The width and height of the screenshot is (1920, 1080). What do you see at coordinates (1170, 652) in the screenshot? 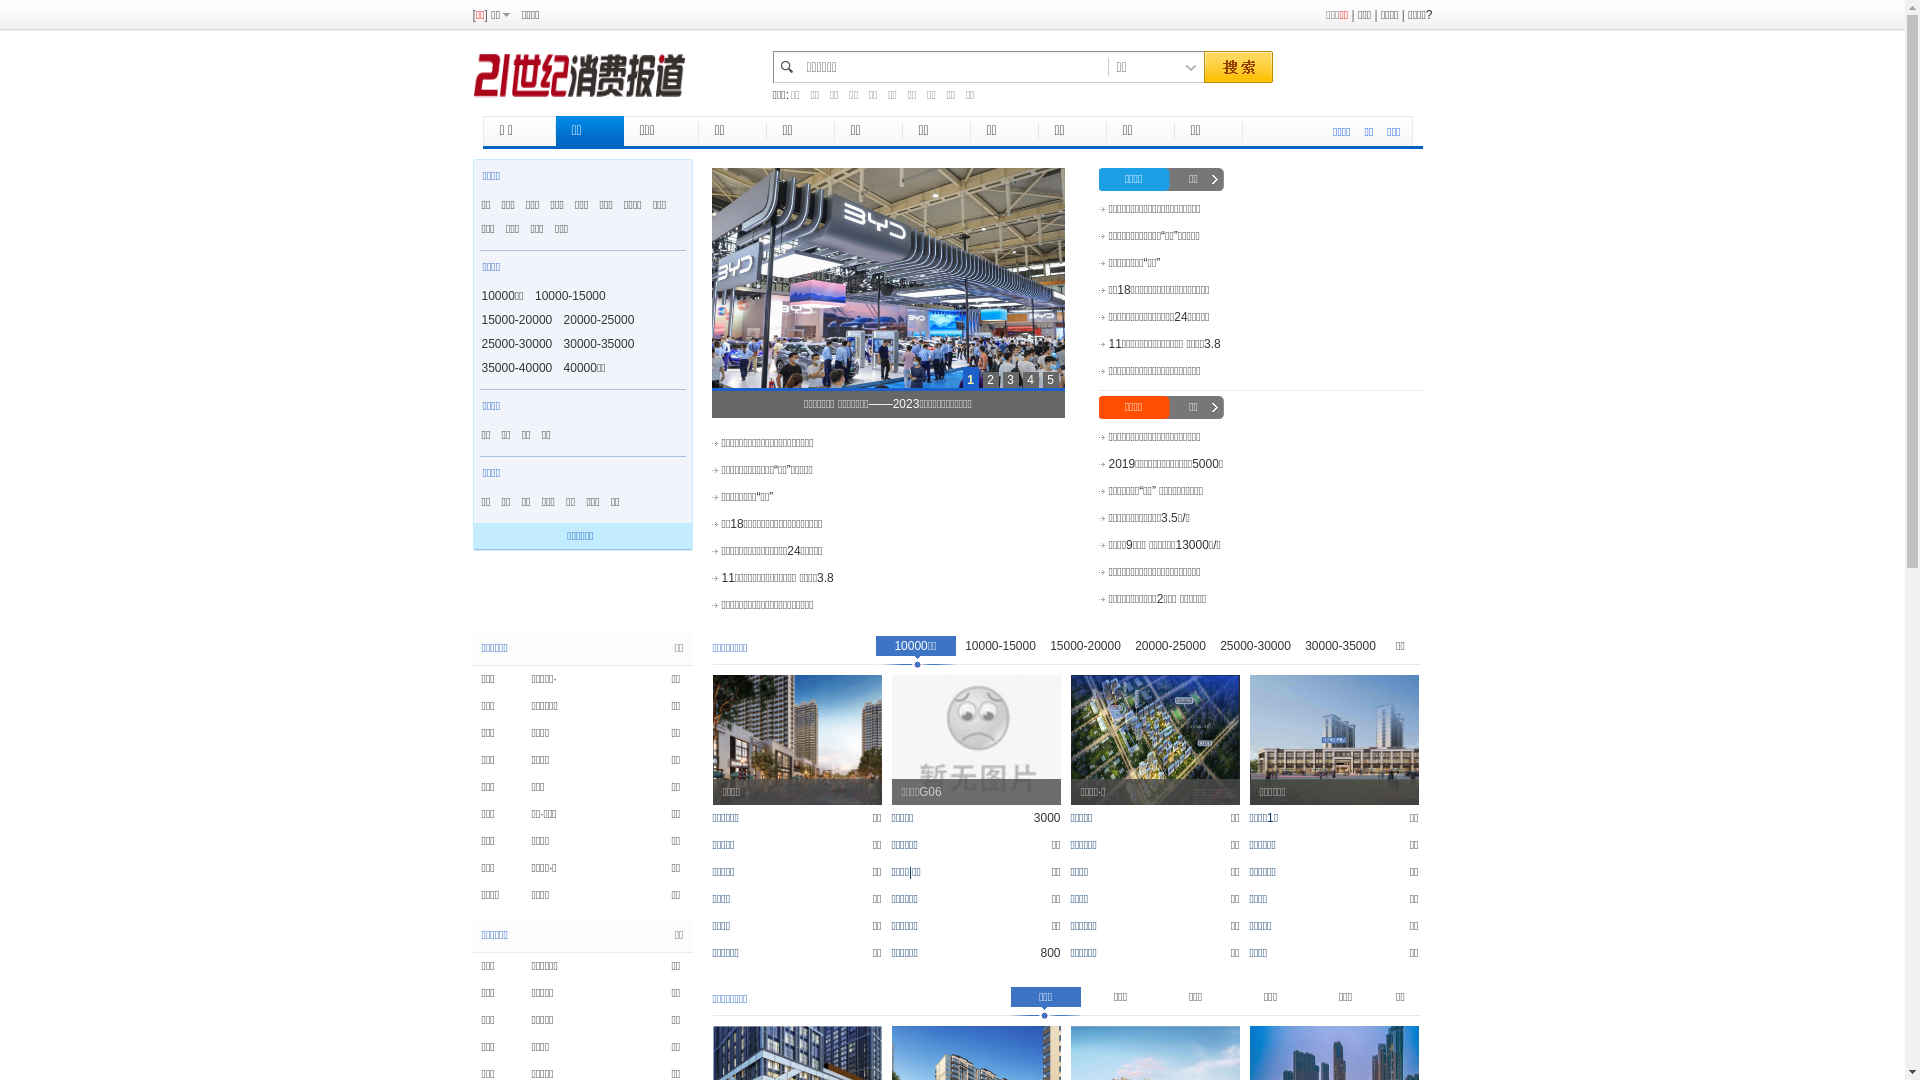
I see `20000-25000` at bounding box center [1170, 652].